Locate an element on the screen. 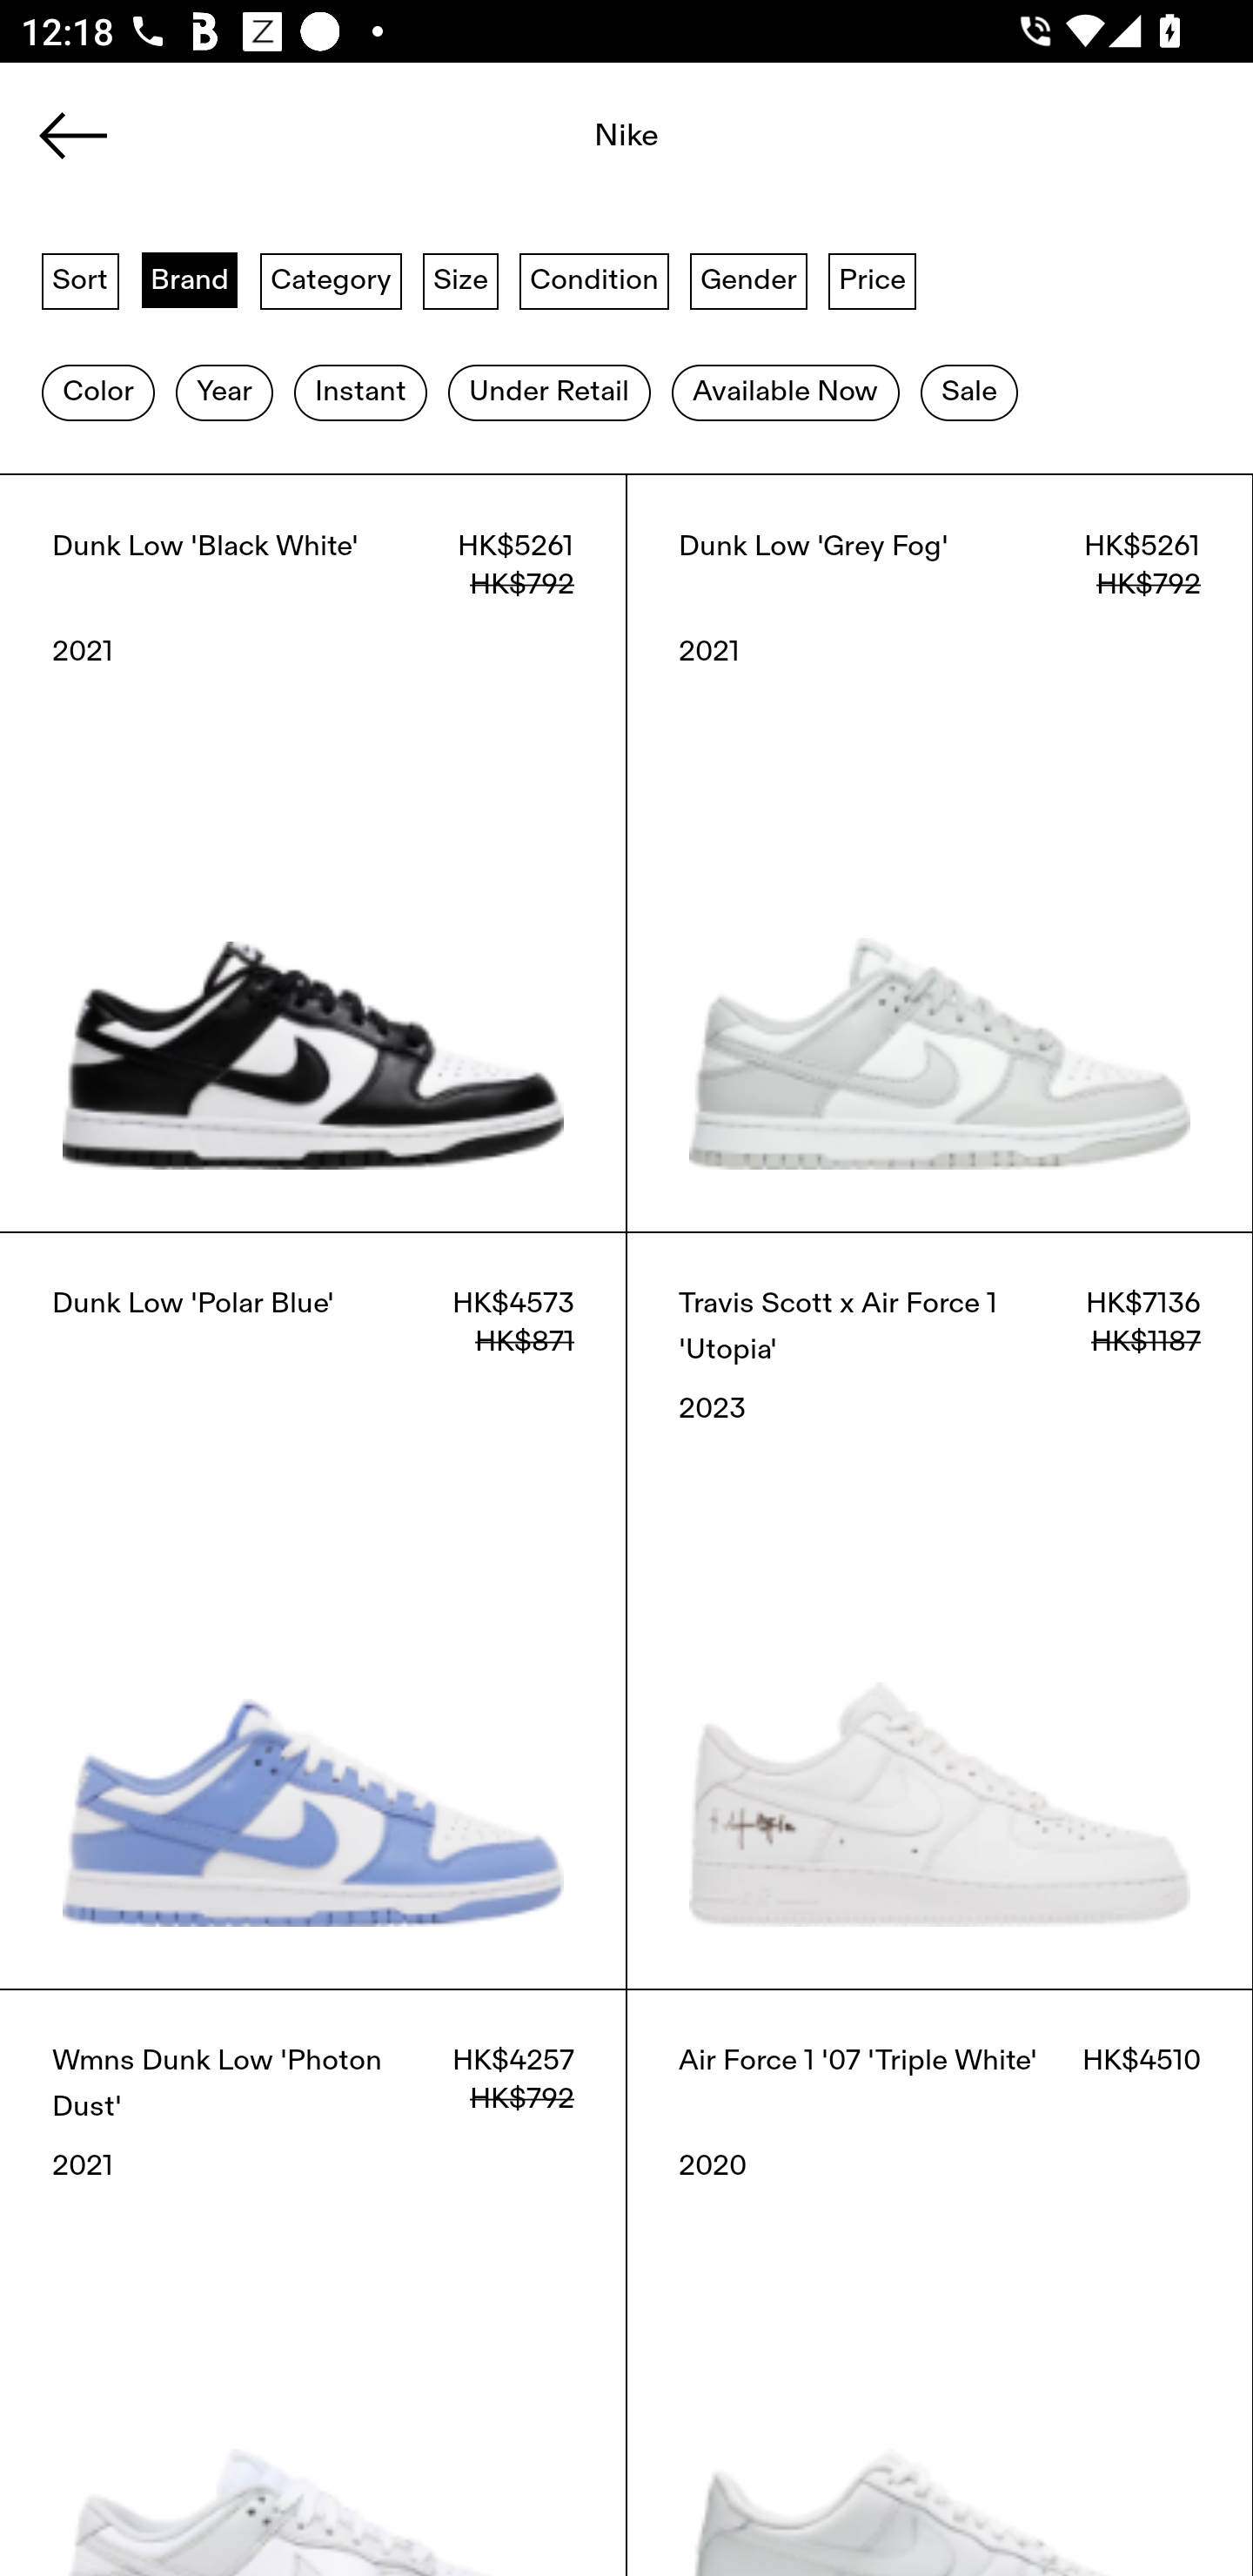 The height and width of the screenshot is (2576, 1253). Color is located at coordinates (97, 392).